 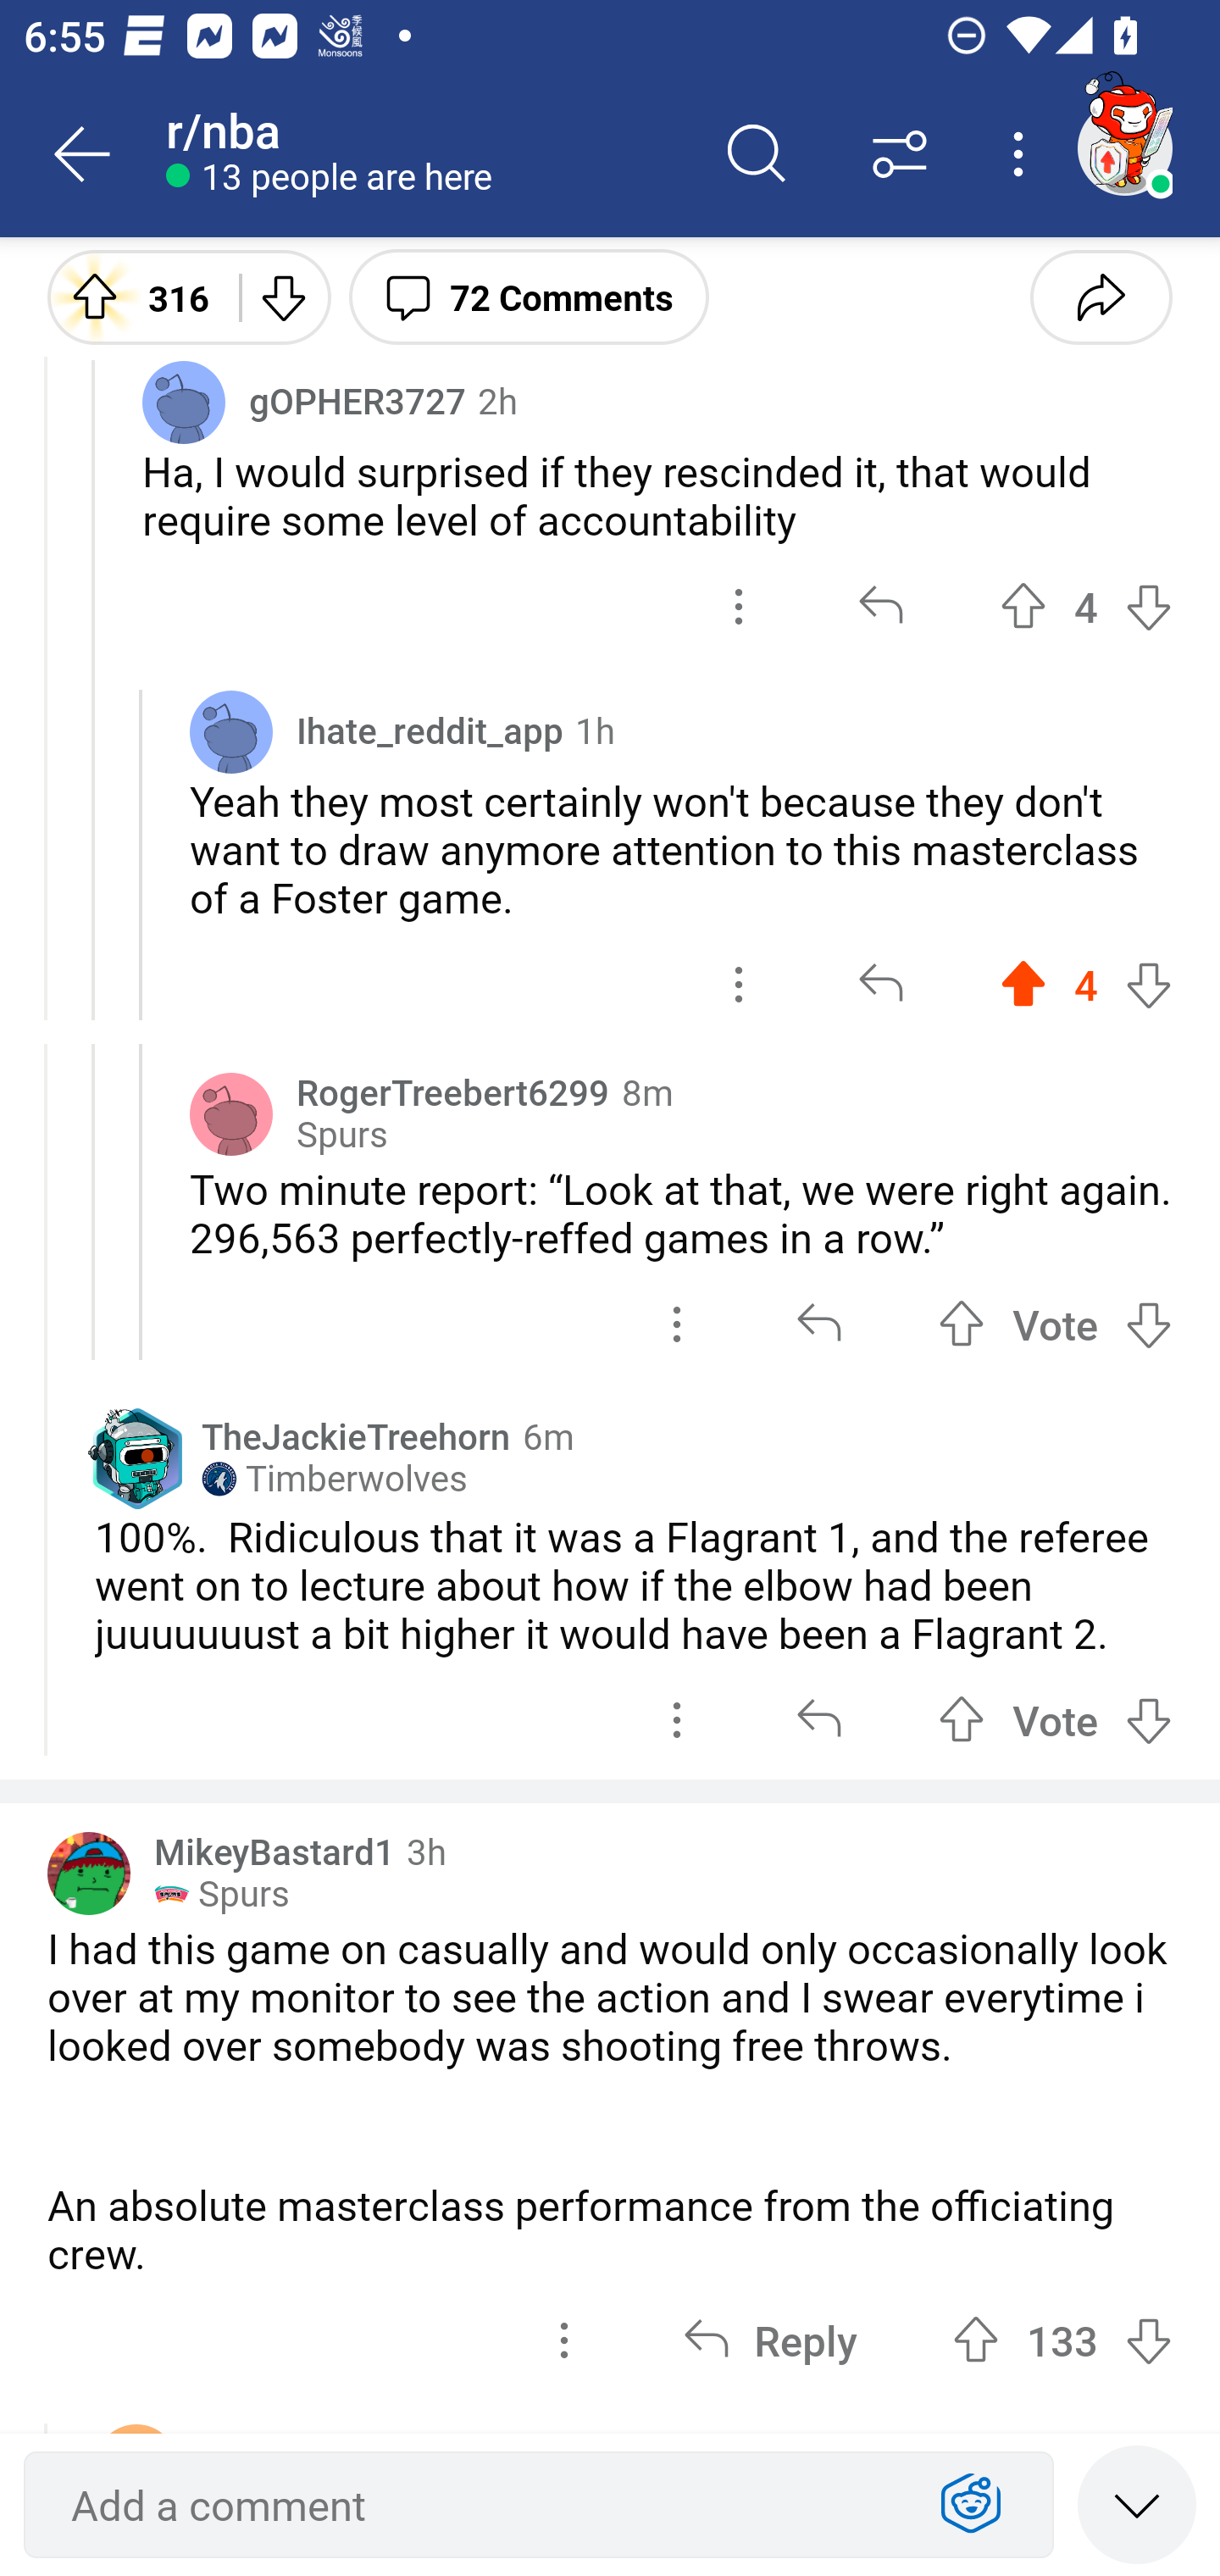 What do you see at coordinates (334, 1478) in the screenshot?
I see `￼ Timberwolves` at bounding box center [334, 1478].